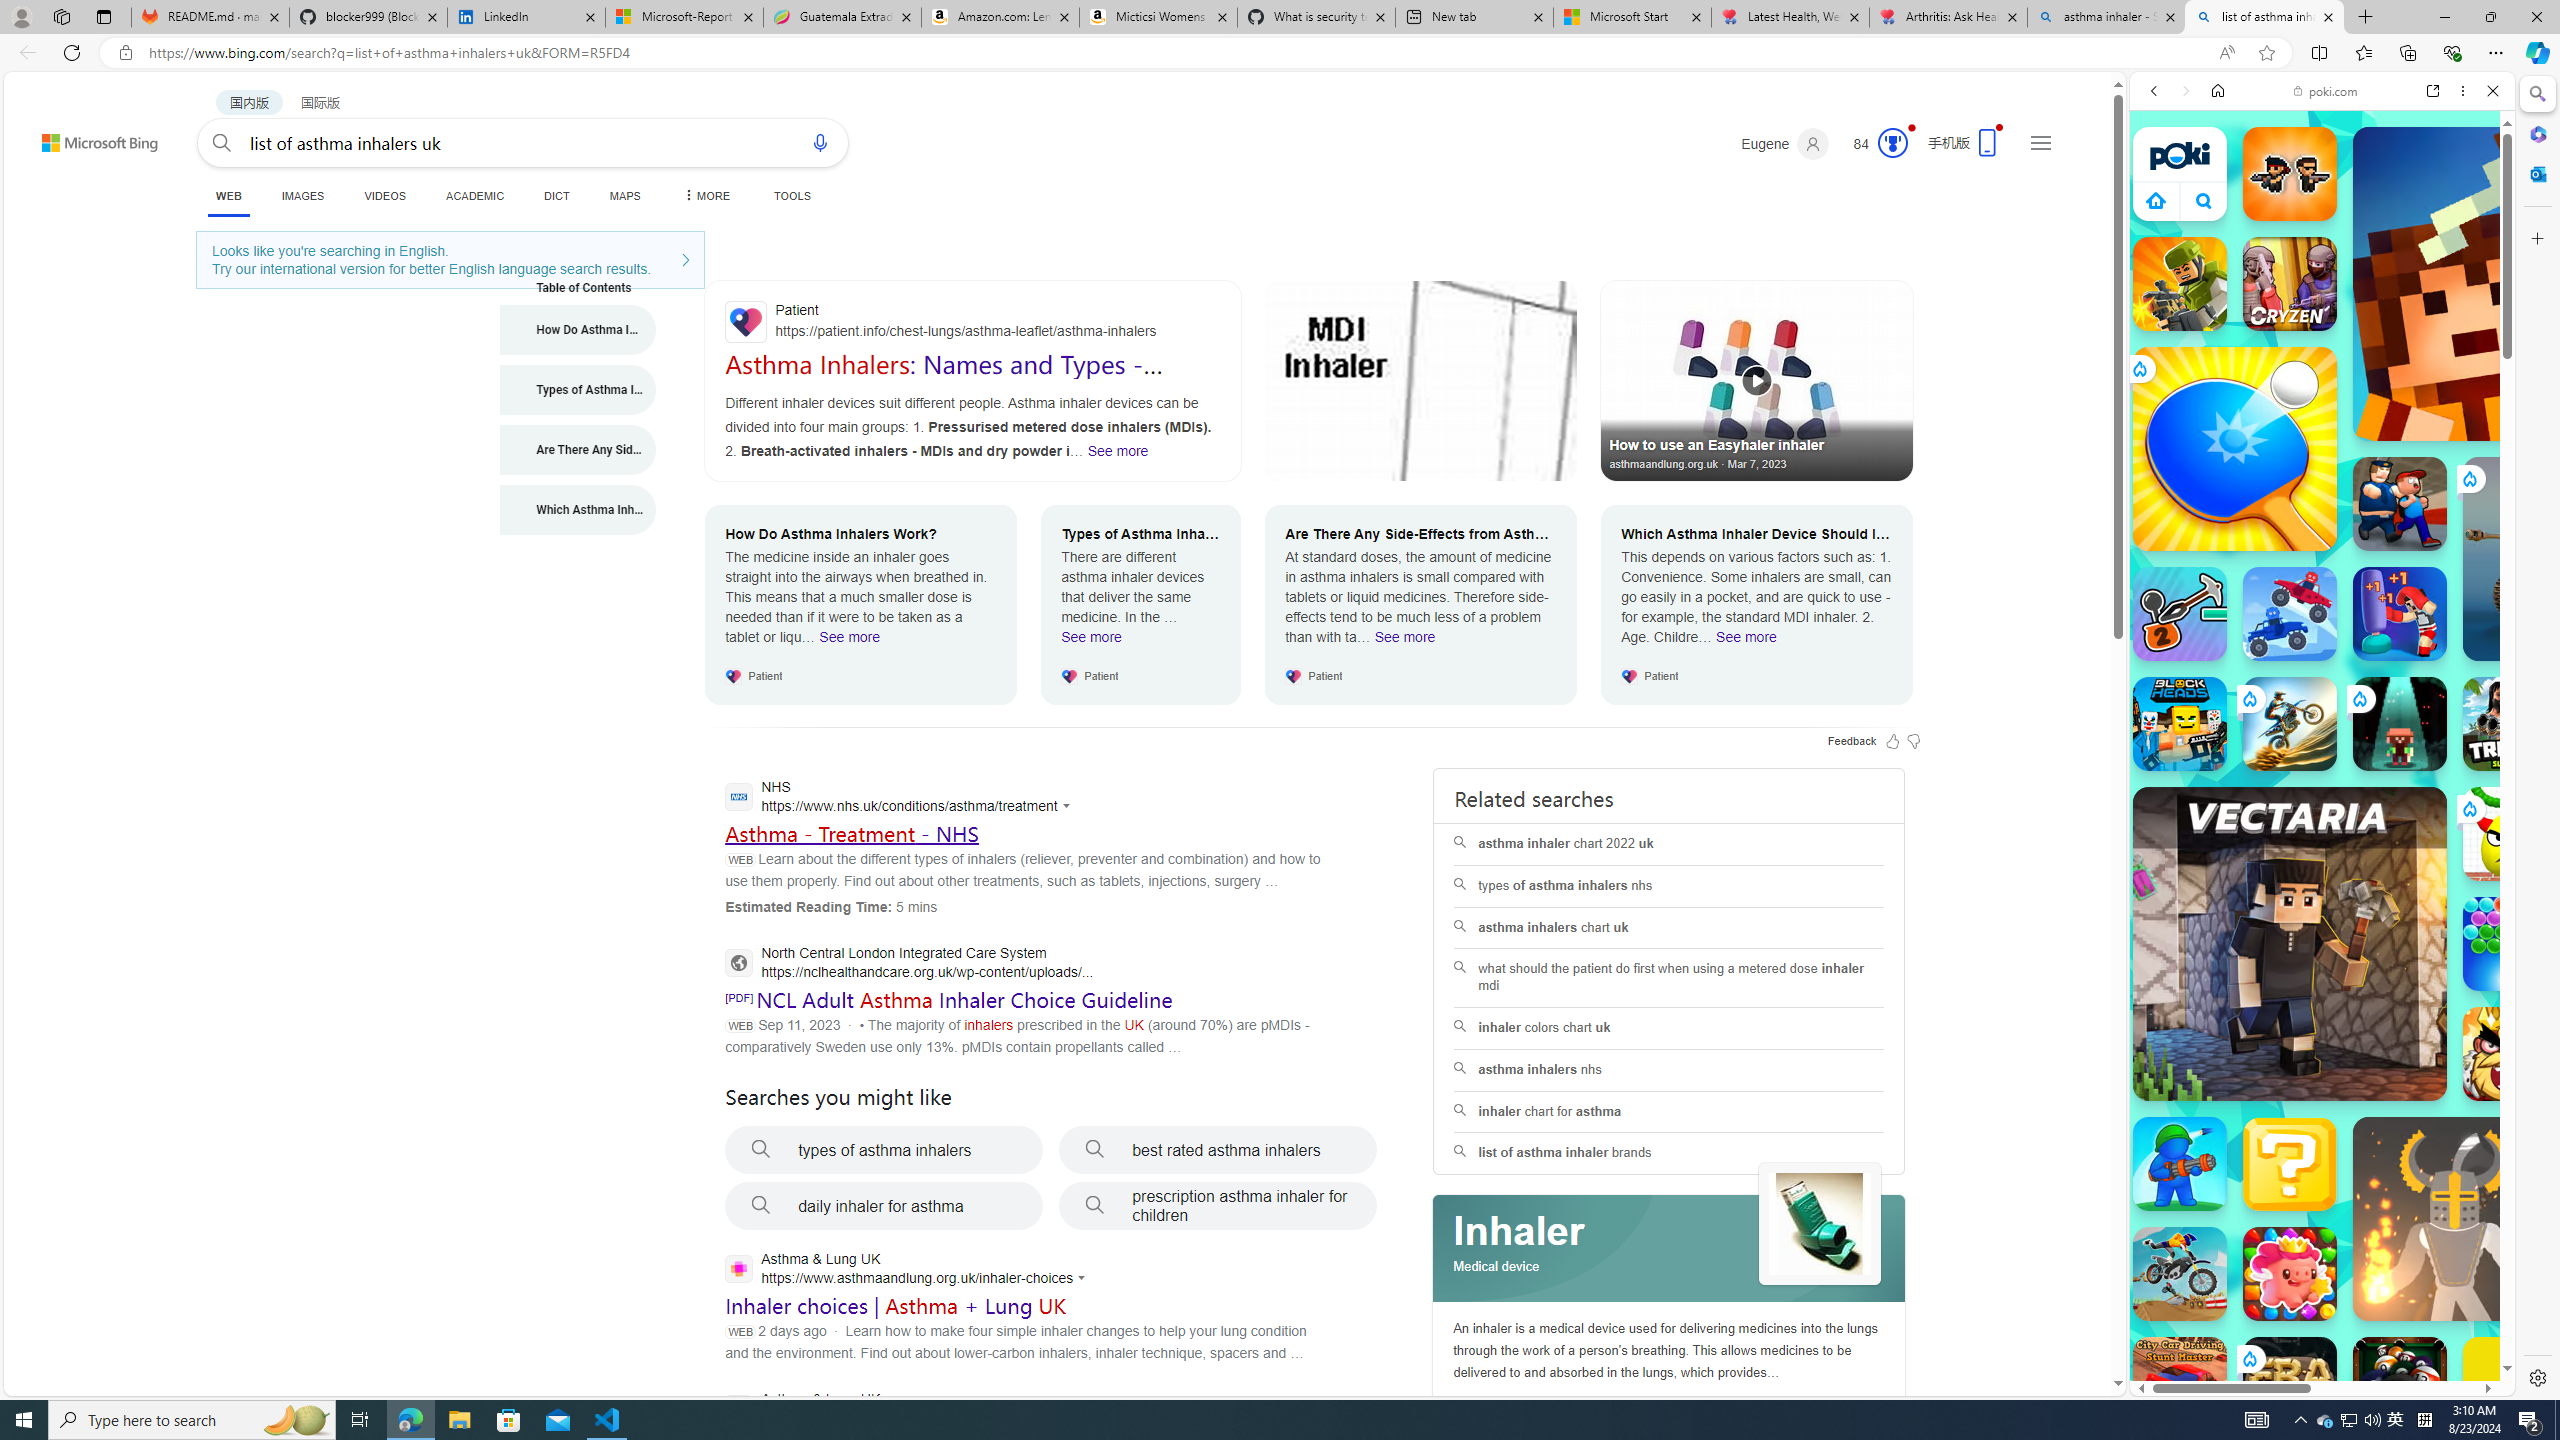 The image size is (2560, 1440). What do you see at coordinates (2510, 723) in the screenshot?
I see `Tribals.io Tribals.io` at bounding box center [2510, 723].